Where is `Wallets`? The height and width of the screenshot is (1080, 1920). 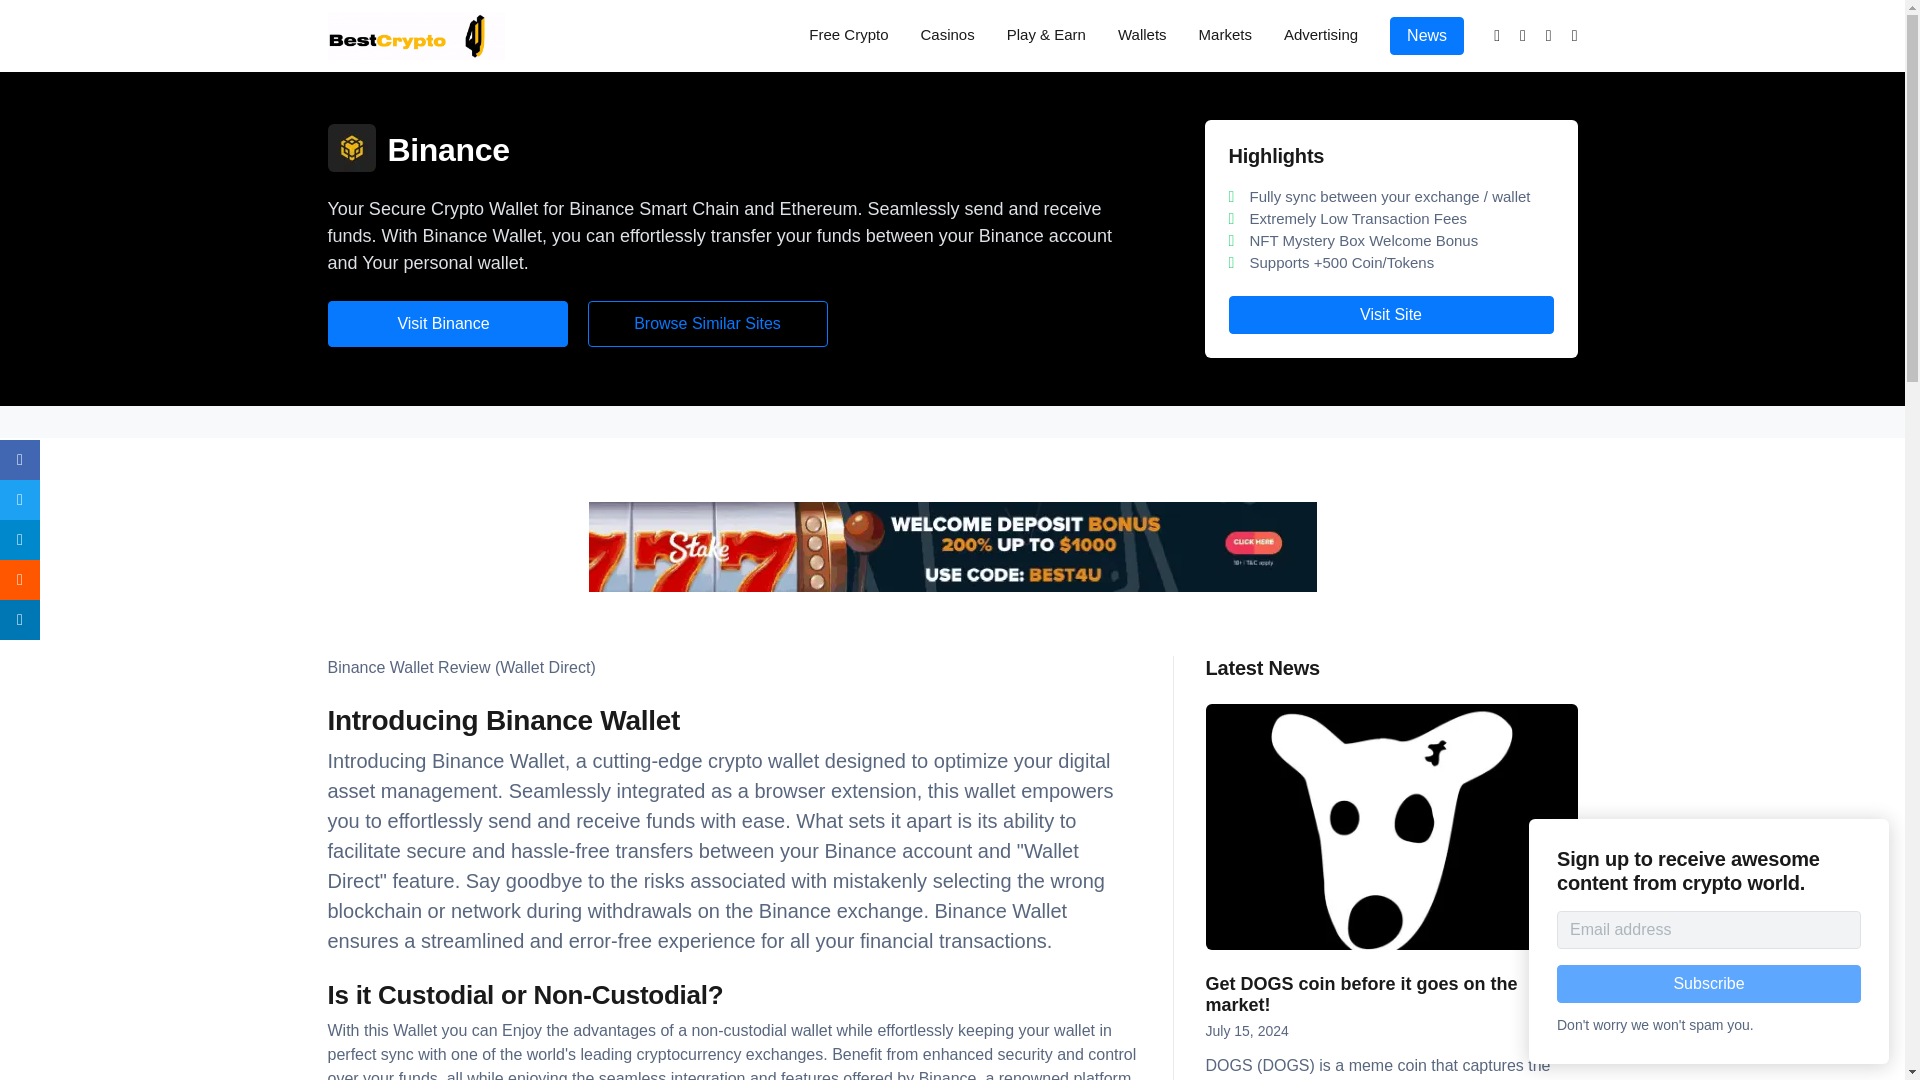 Wallets is located at coordinates (1142, 35).